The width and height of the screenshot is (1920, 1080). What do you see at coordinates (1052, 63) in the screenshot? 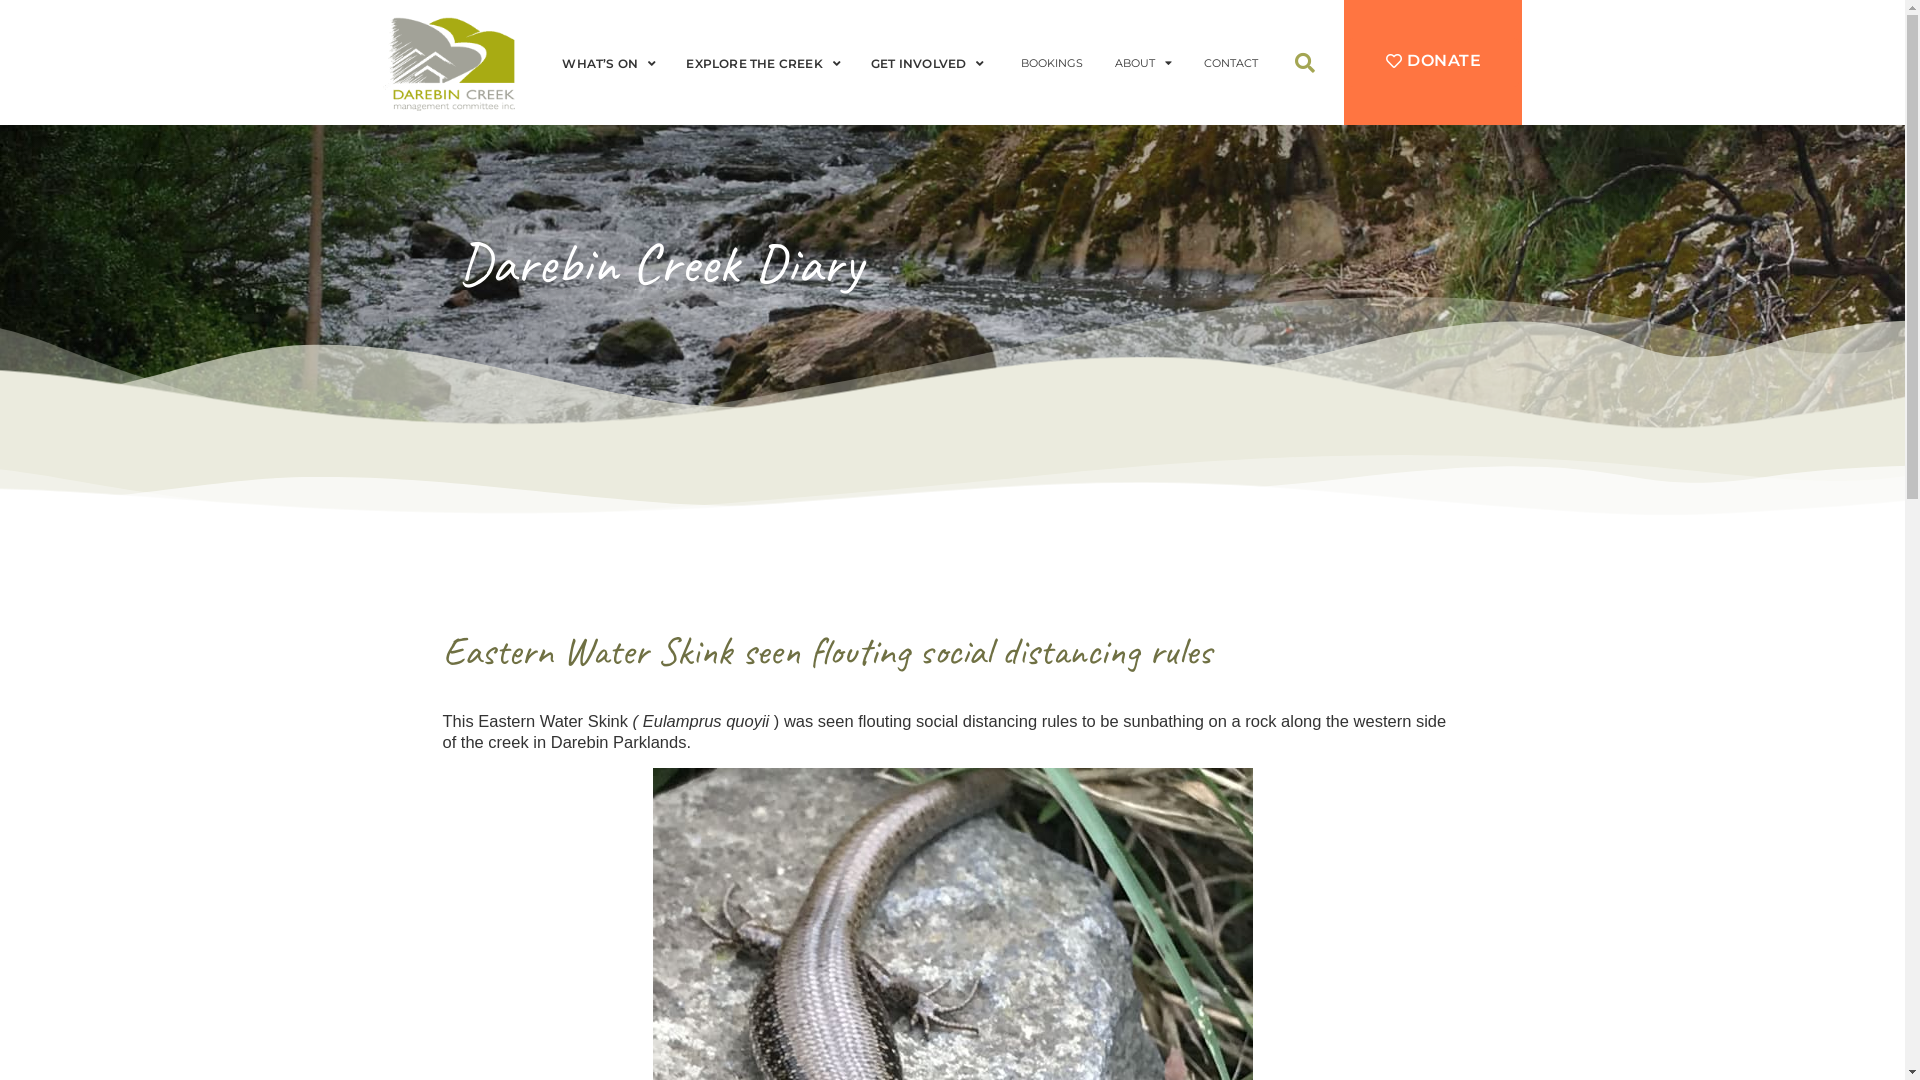
I see `BOOKINGS` at bounding box center [1052, 63].